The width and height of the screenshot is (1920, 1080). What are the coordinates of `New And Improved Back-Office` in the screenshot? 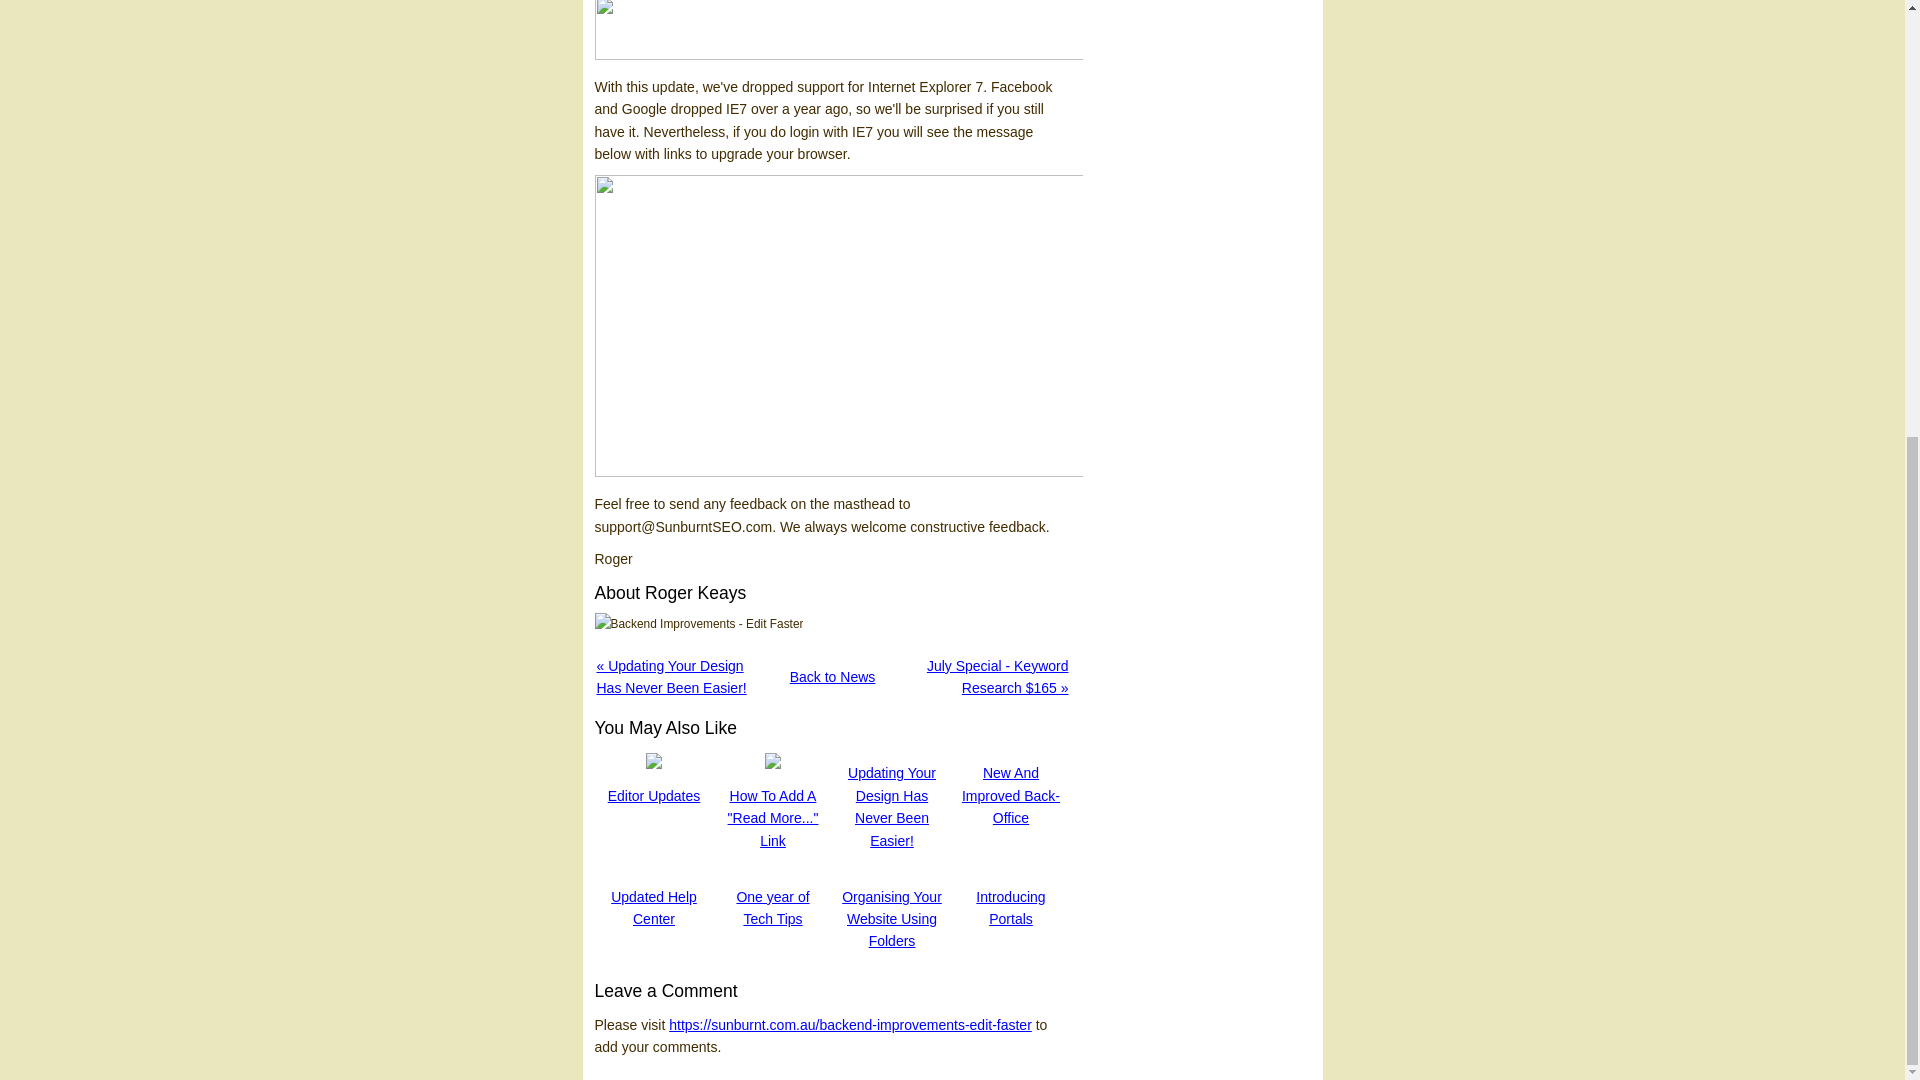 It's located at (1010, 795).